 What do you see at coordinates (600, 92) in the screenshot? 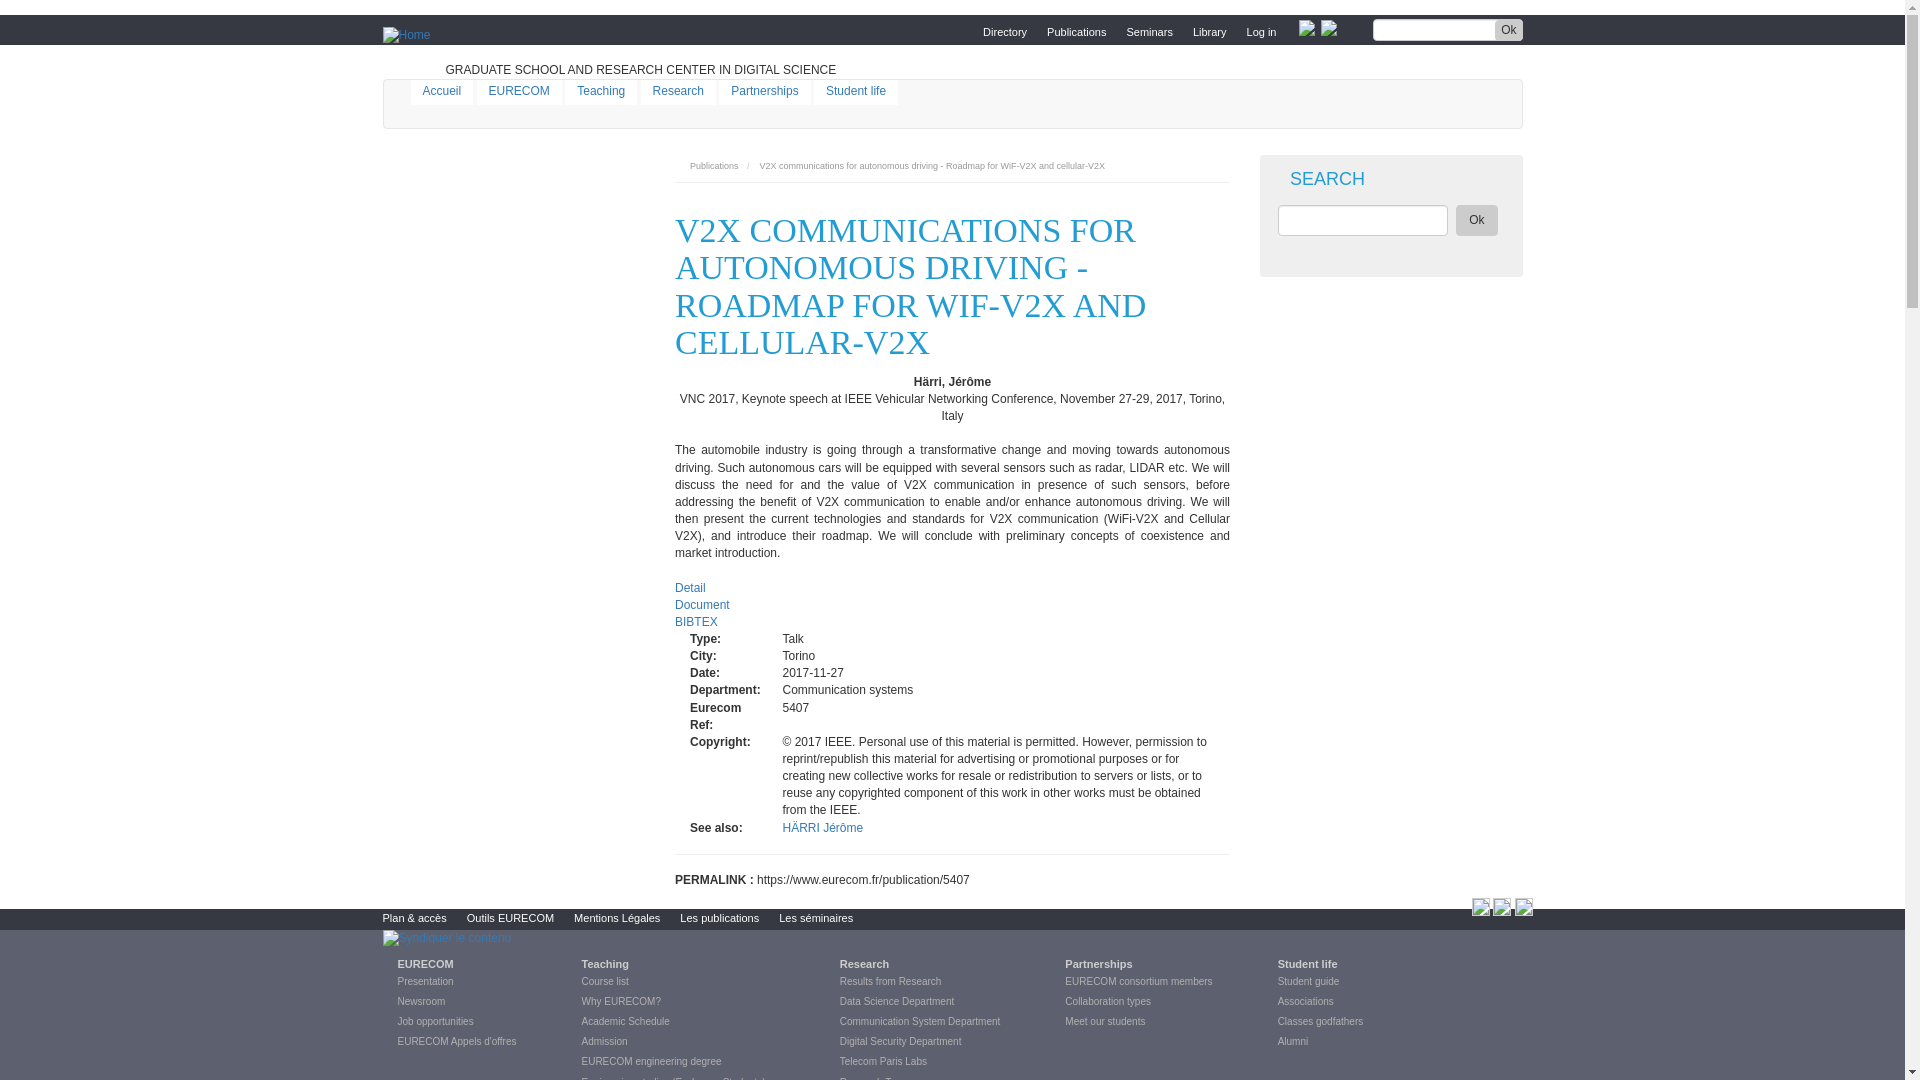
I see `Teaching` at bounding box center [600, 92].